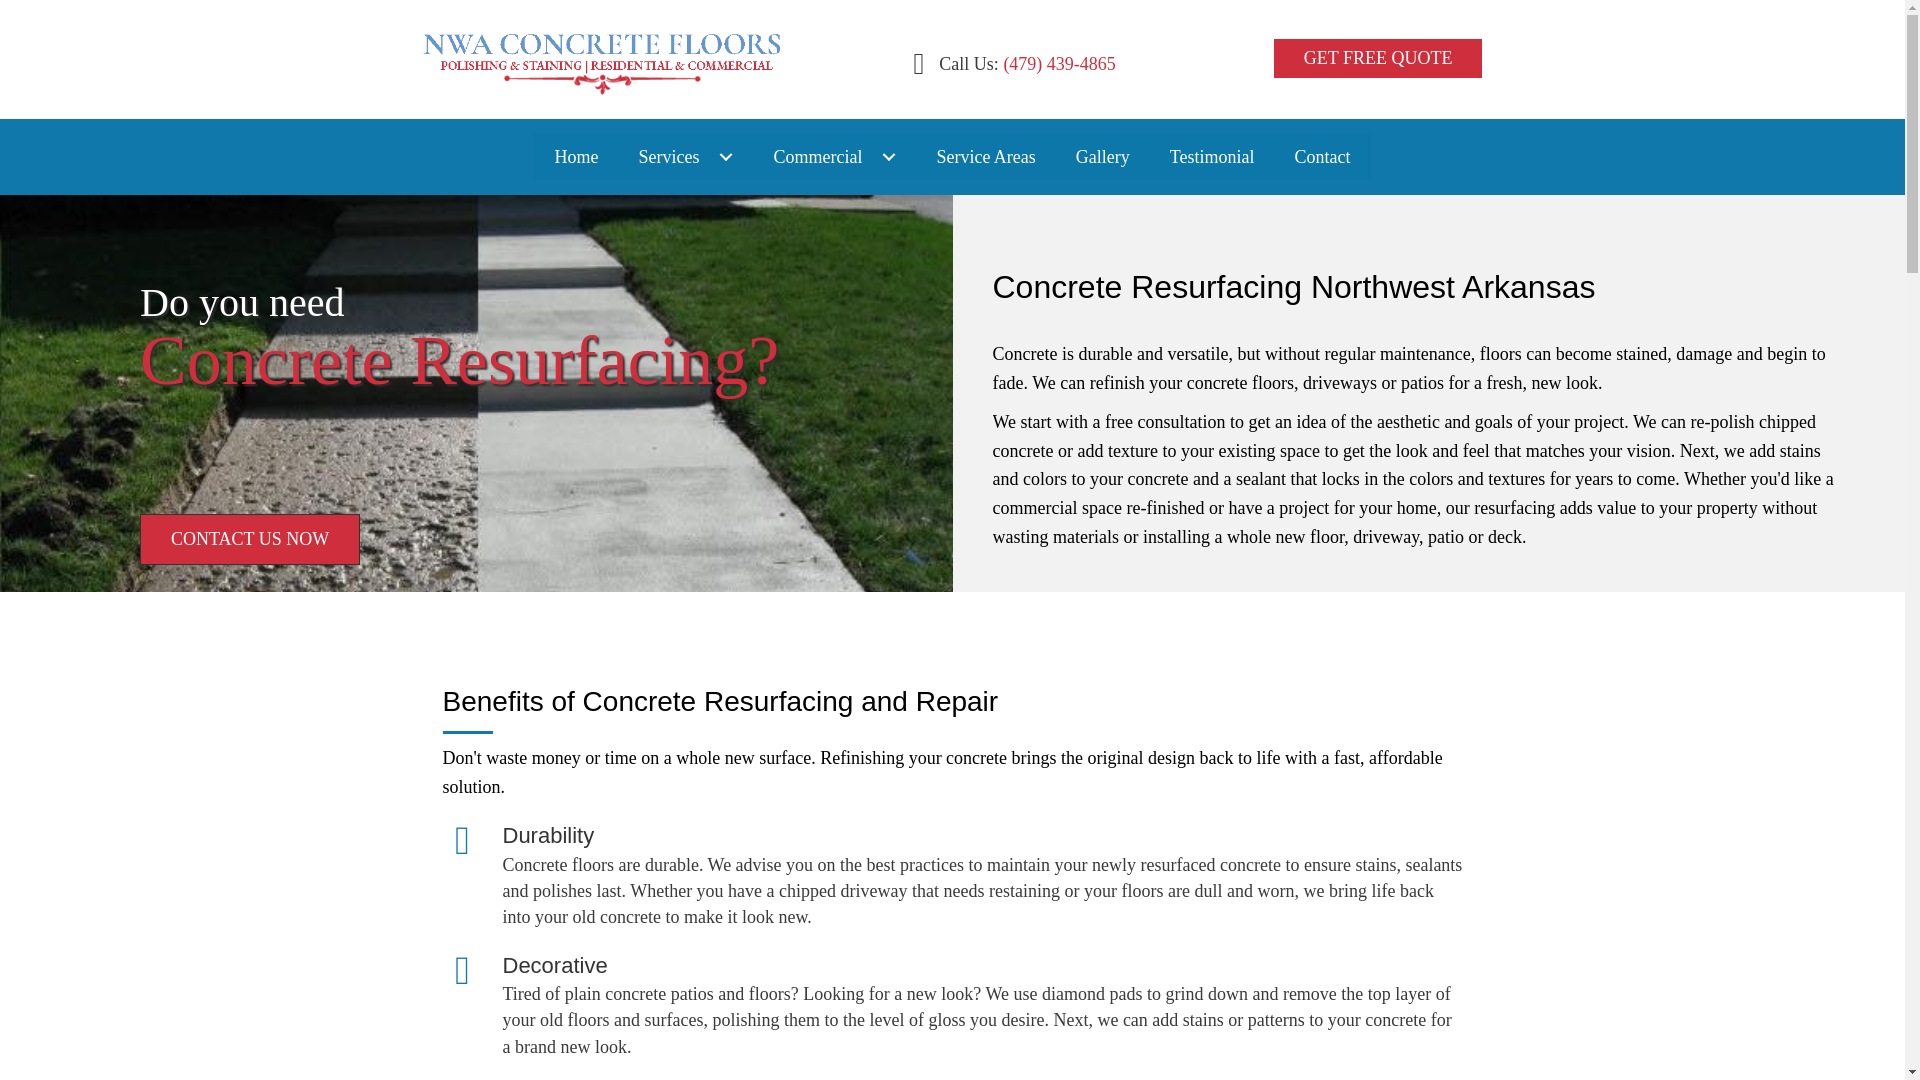 The height and width of the screenshot is (1080, 1920). Describe the element at coordinates (250, 539) in the screenshot. I see `CONTACT US NOW` at that location.